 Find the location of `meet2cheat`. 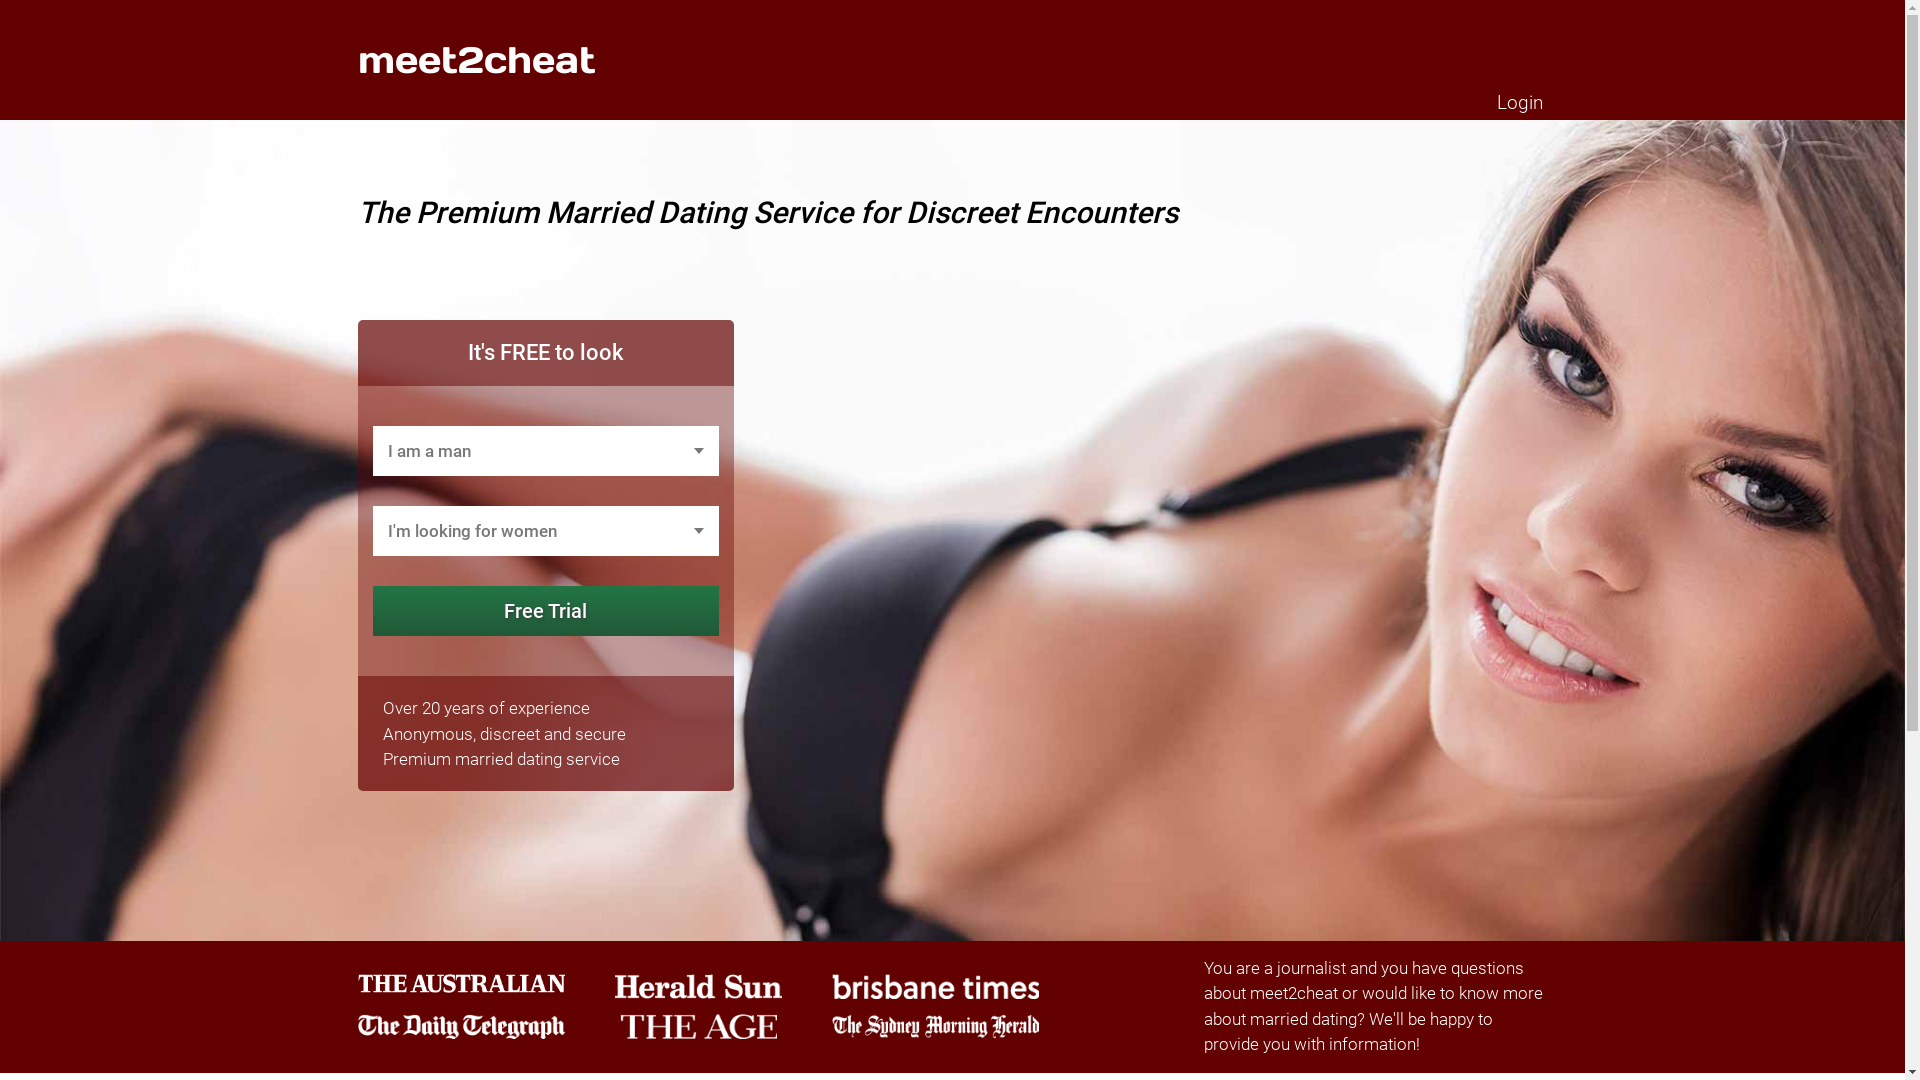

meet2cheat is located at coordinates (477, 60).